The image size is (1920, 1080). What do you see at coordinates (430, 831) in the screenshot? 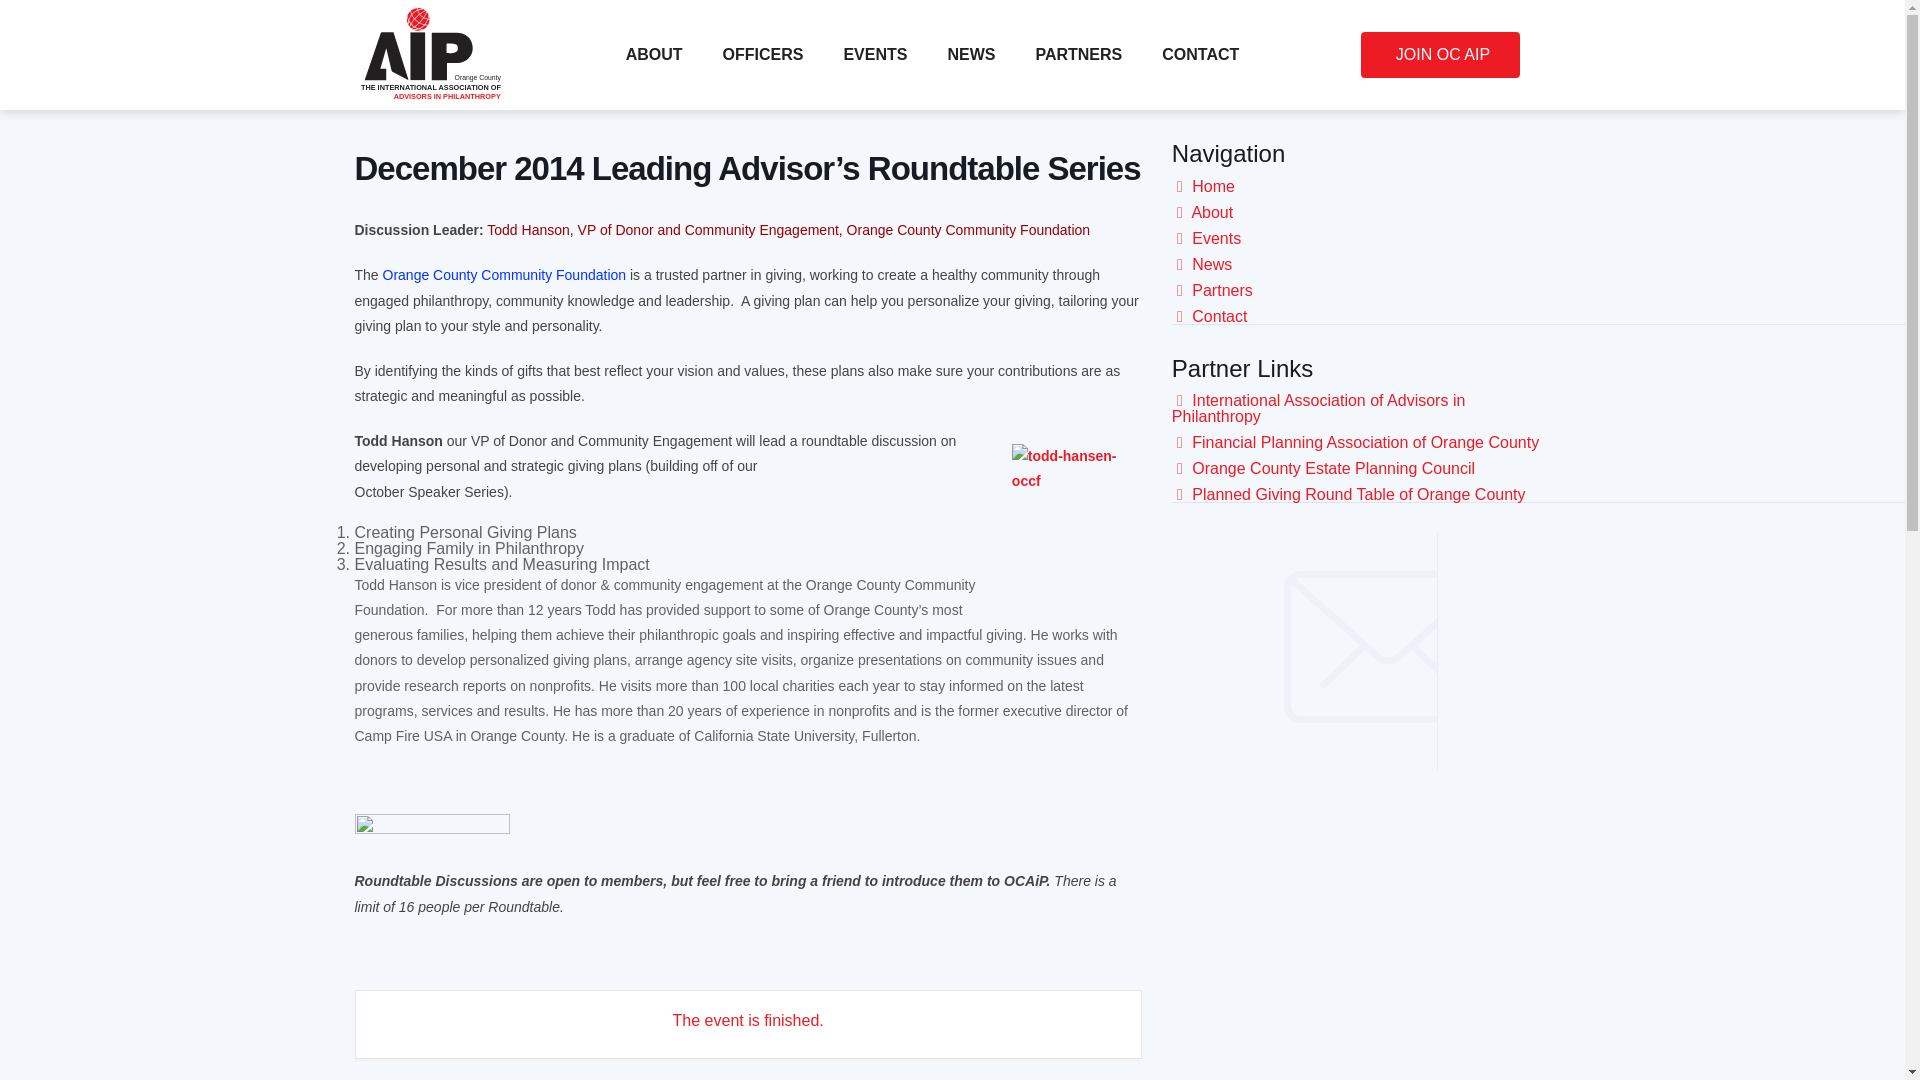
I see `OCAiP` at bounding box center [430, 831].